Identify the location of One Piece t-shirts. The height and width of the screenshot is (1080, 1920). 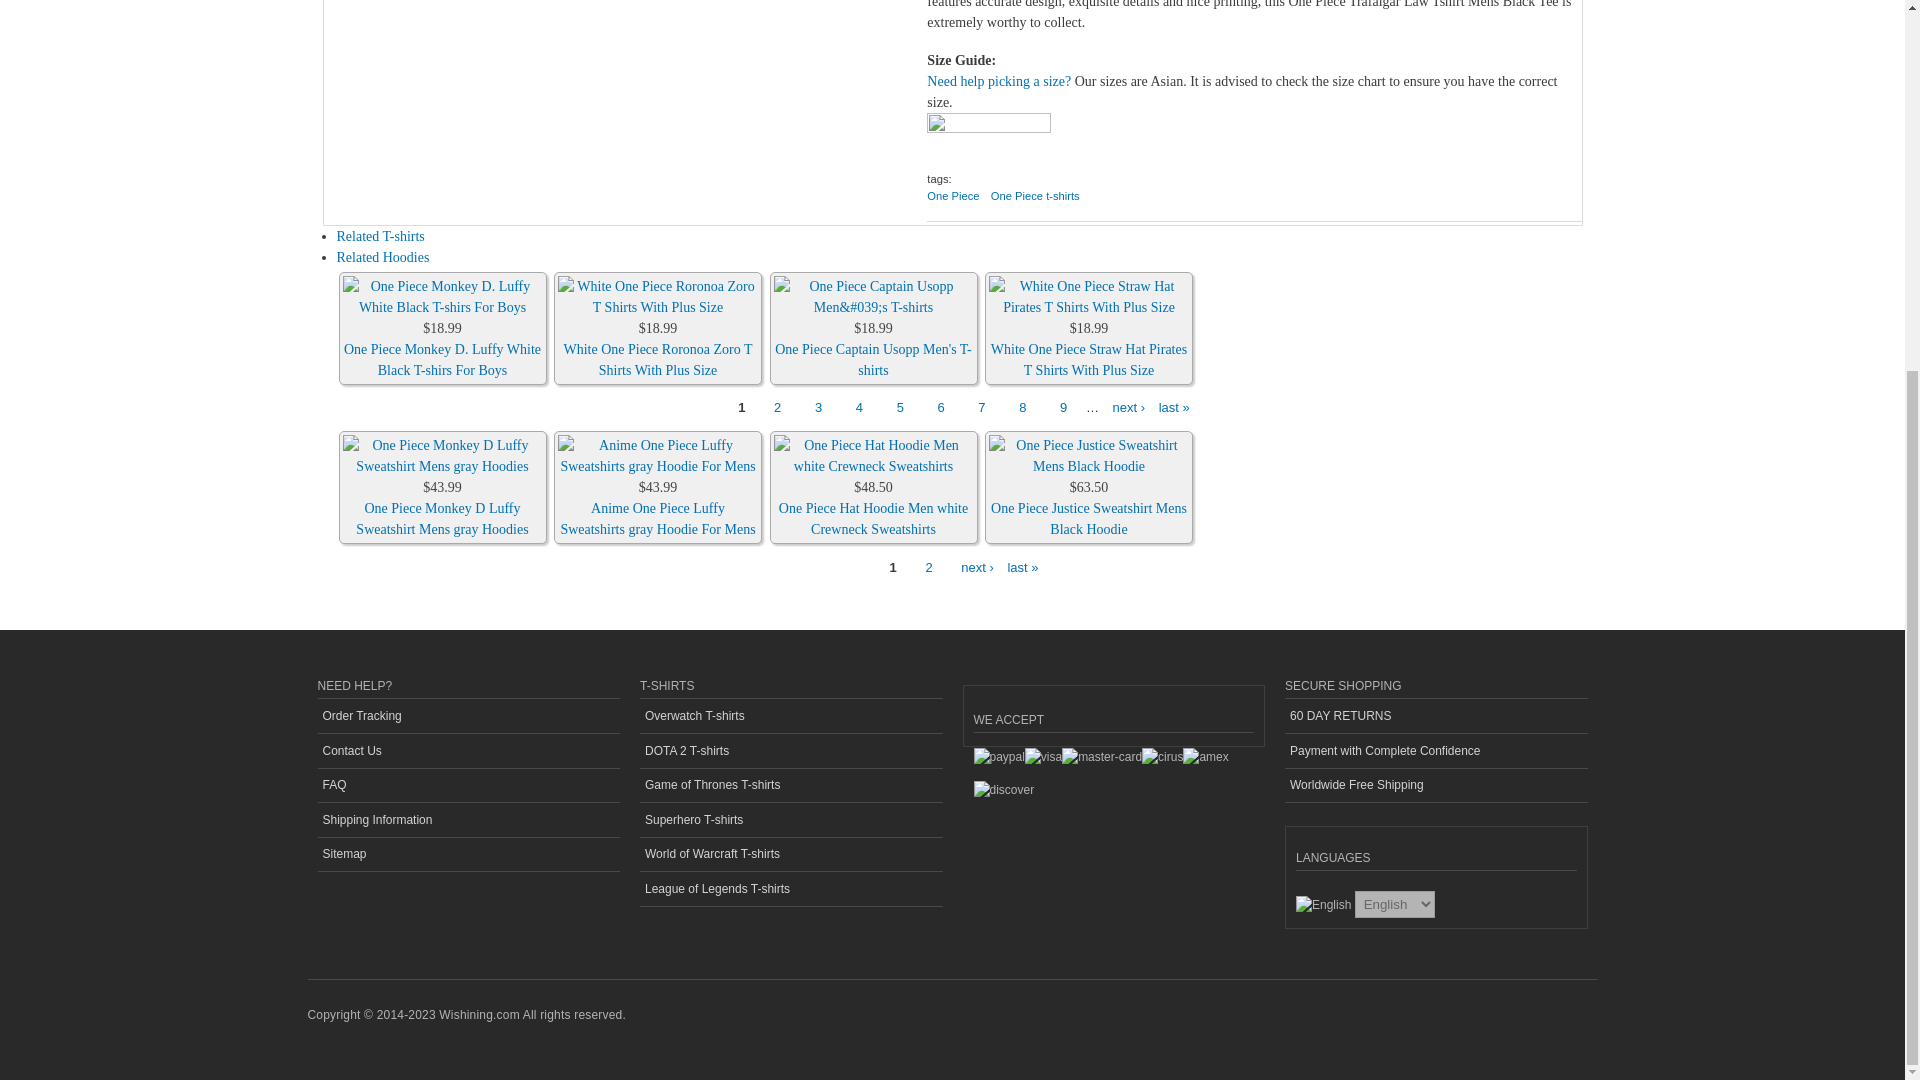
(1034, 203).